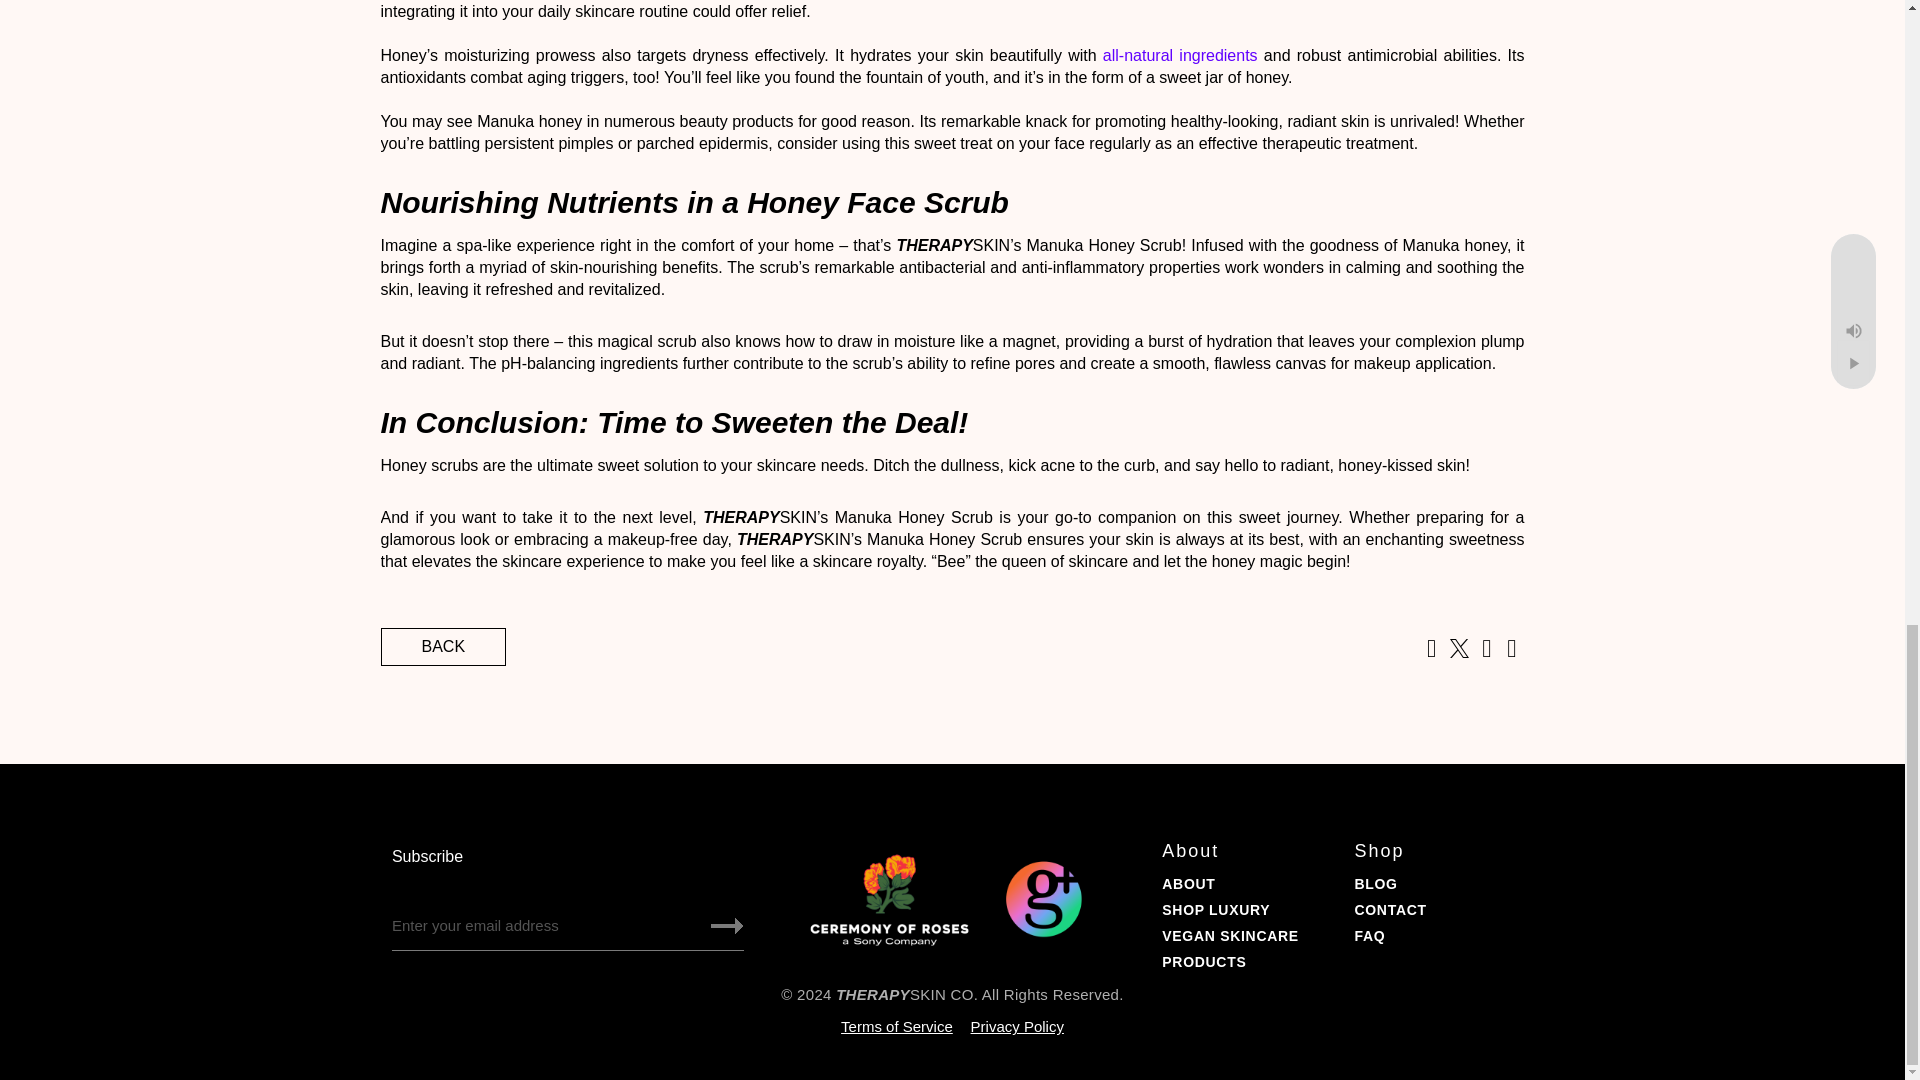  Describe the element at coordinates (1430, 650) in the screenshot. I see `Share on Facebook` at that location.